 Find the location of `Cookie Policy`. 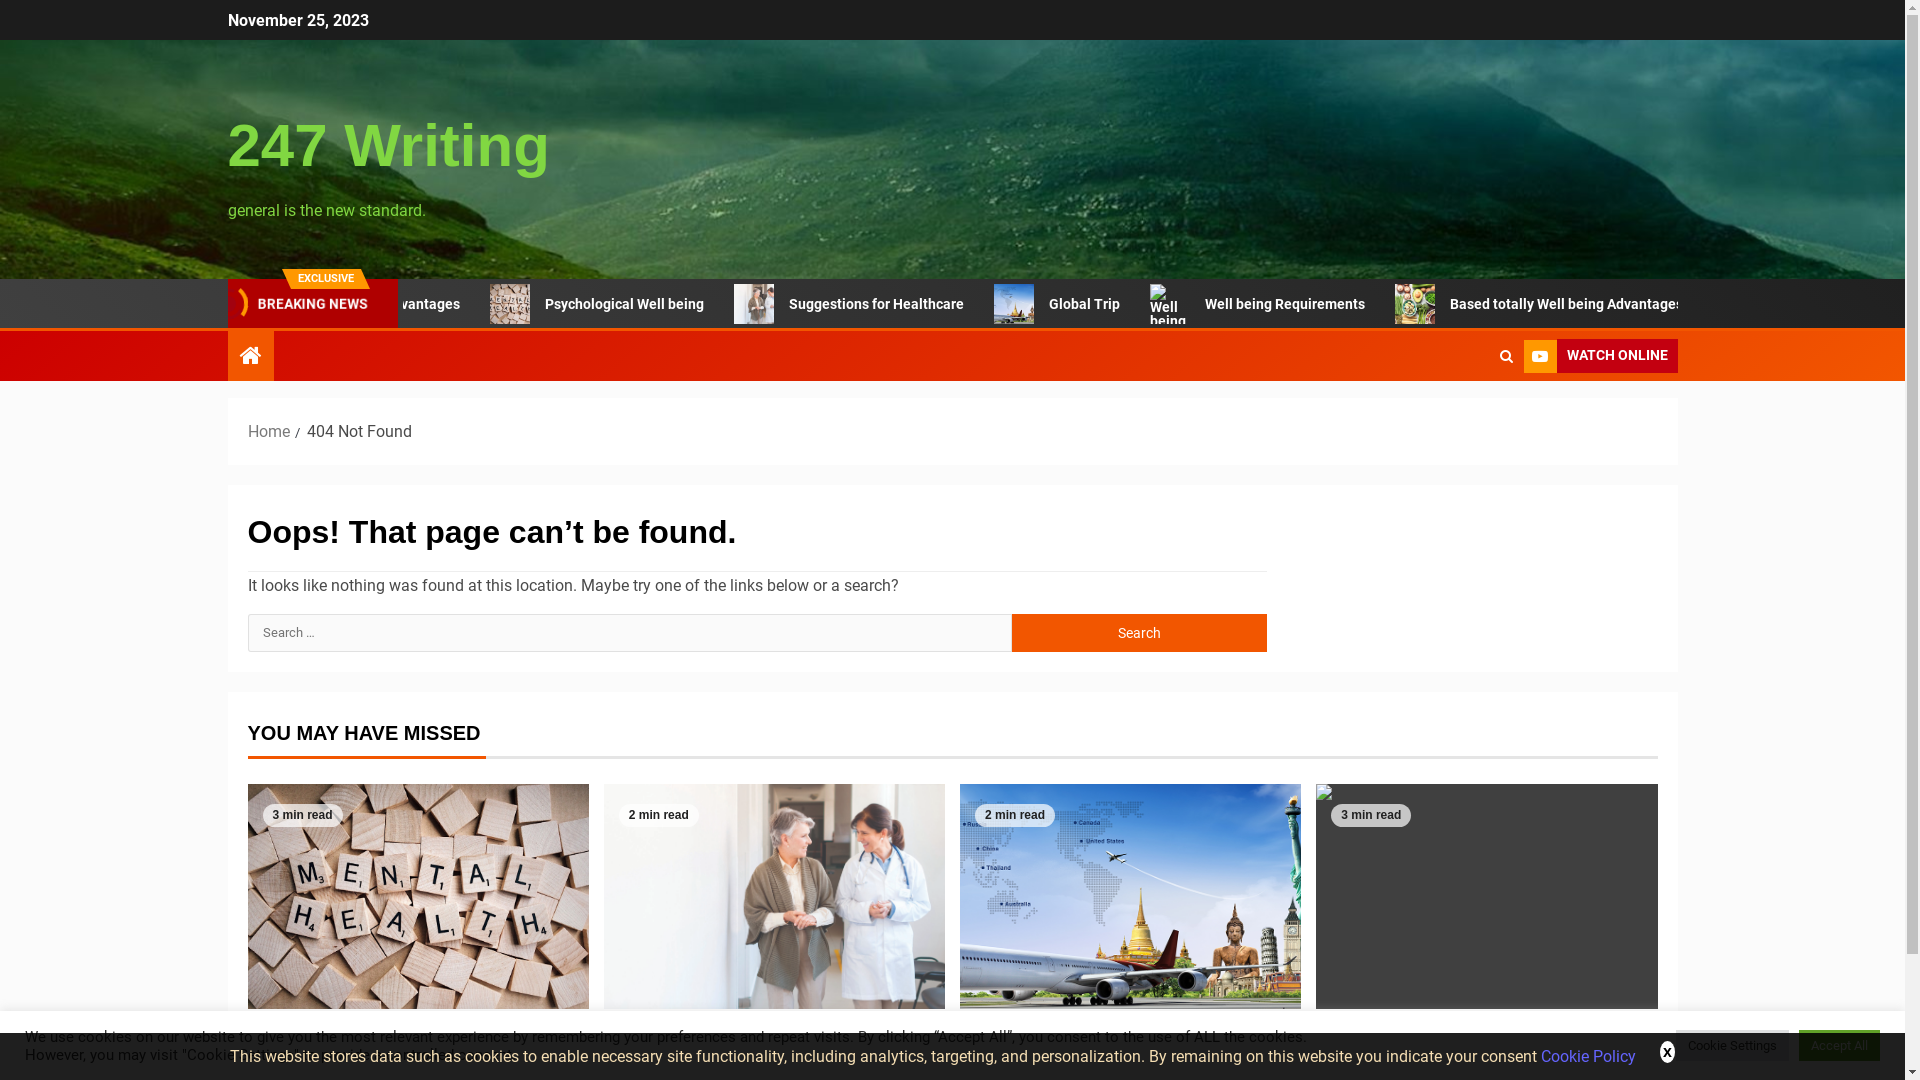

Cookie Policy is located at coordinates (1588, 1056).